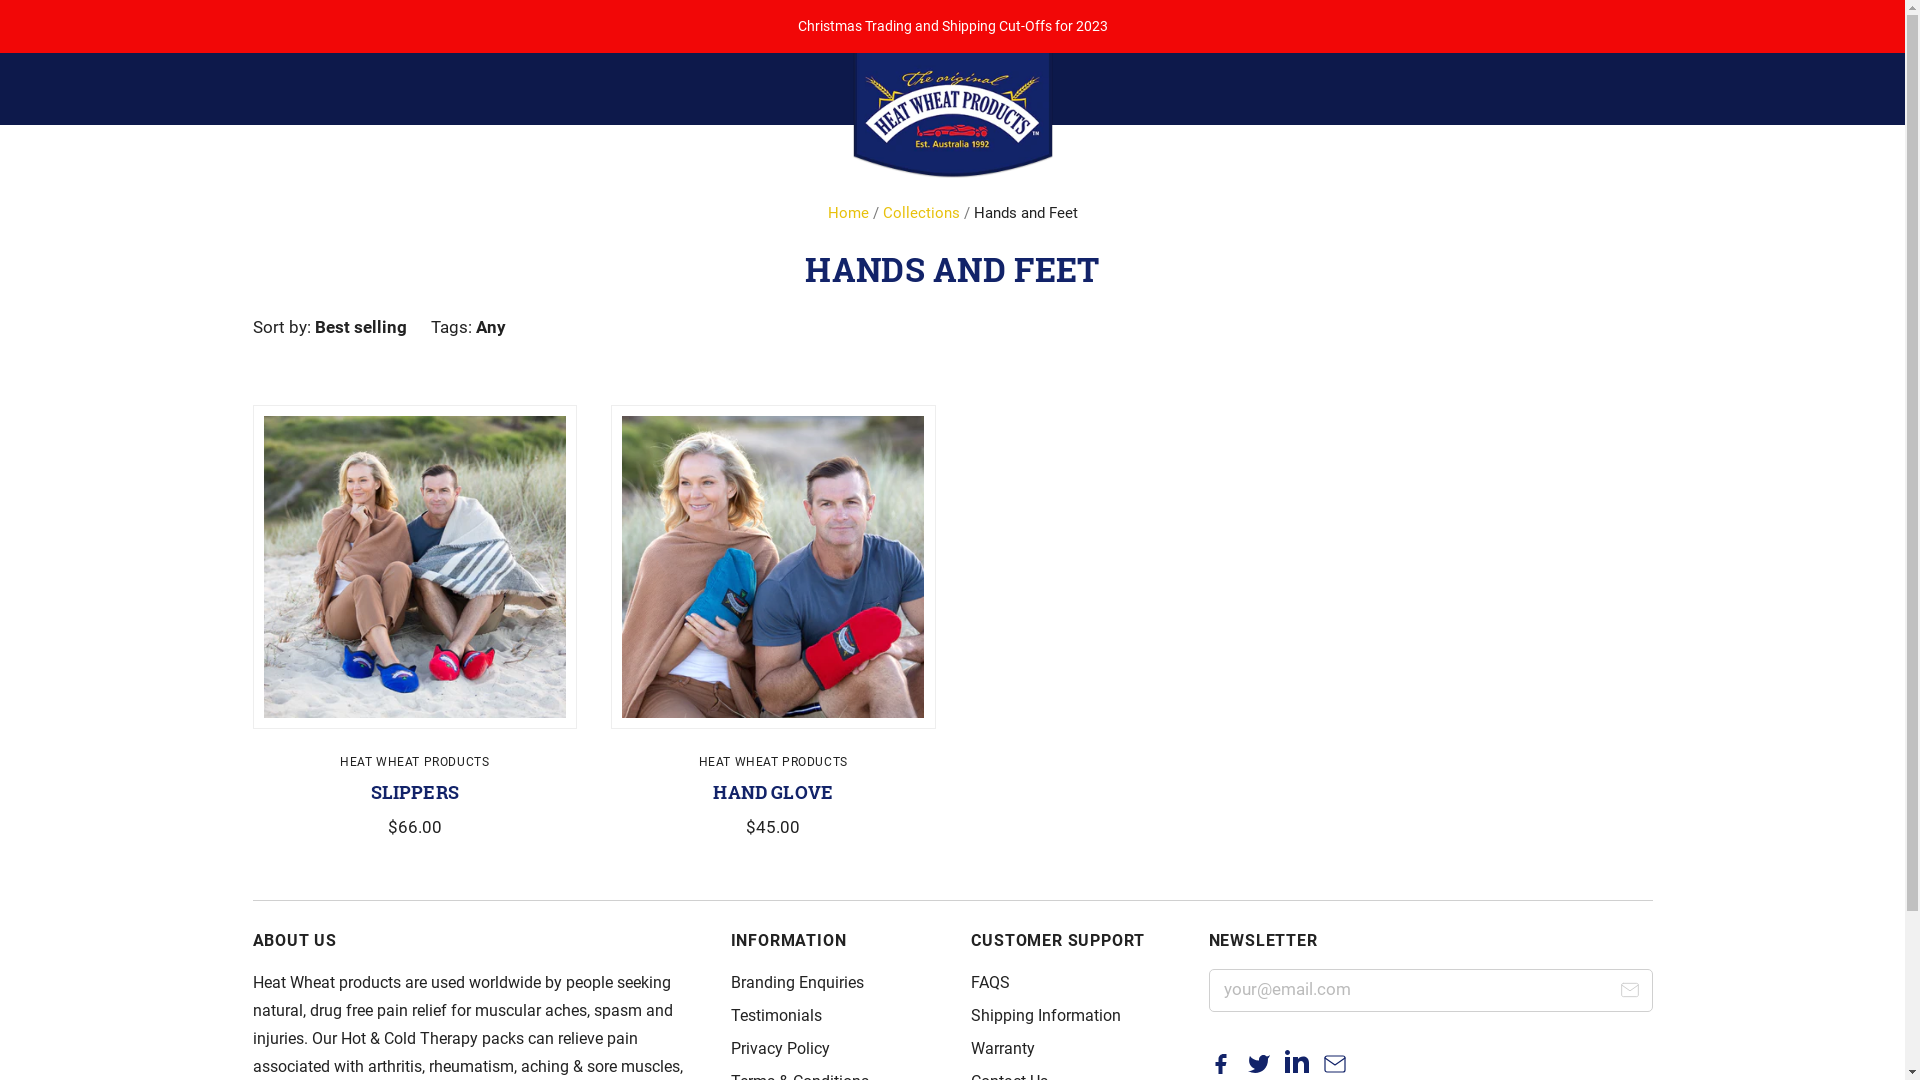  I want to click on COLOUR GALLERY, so click(1012, 231).